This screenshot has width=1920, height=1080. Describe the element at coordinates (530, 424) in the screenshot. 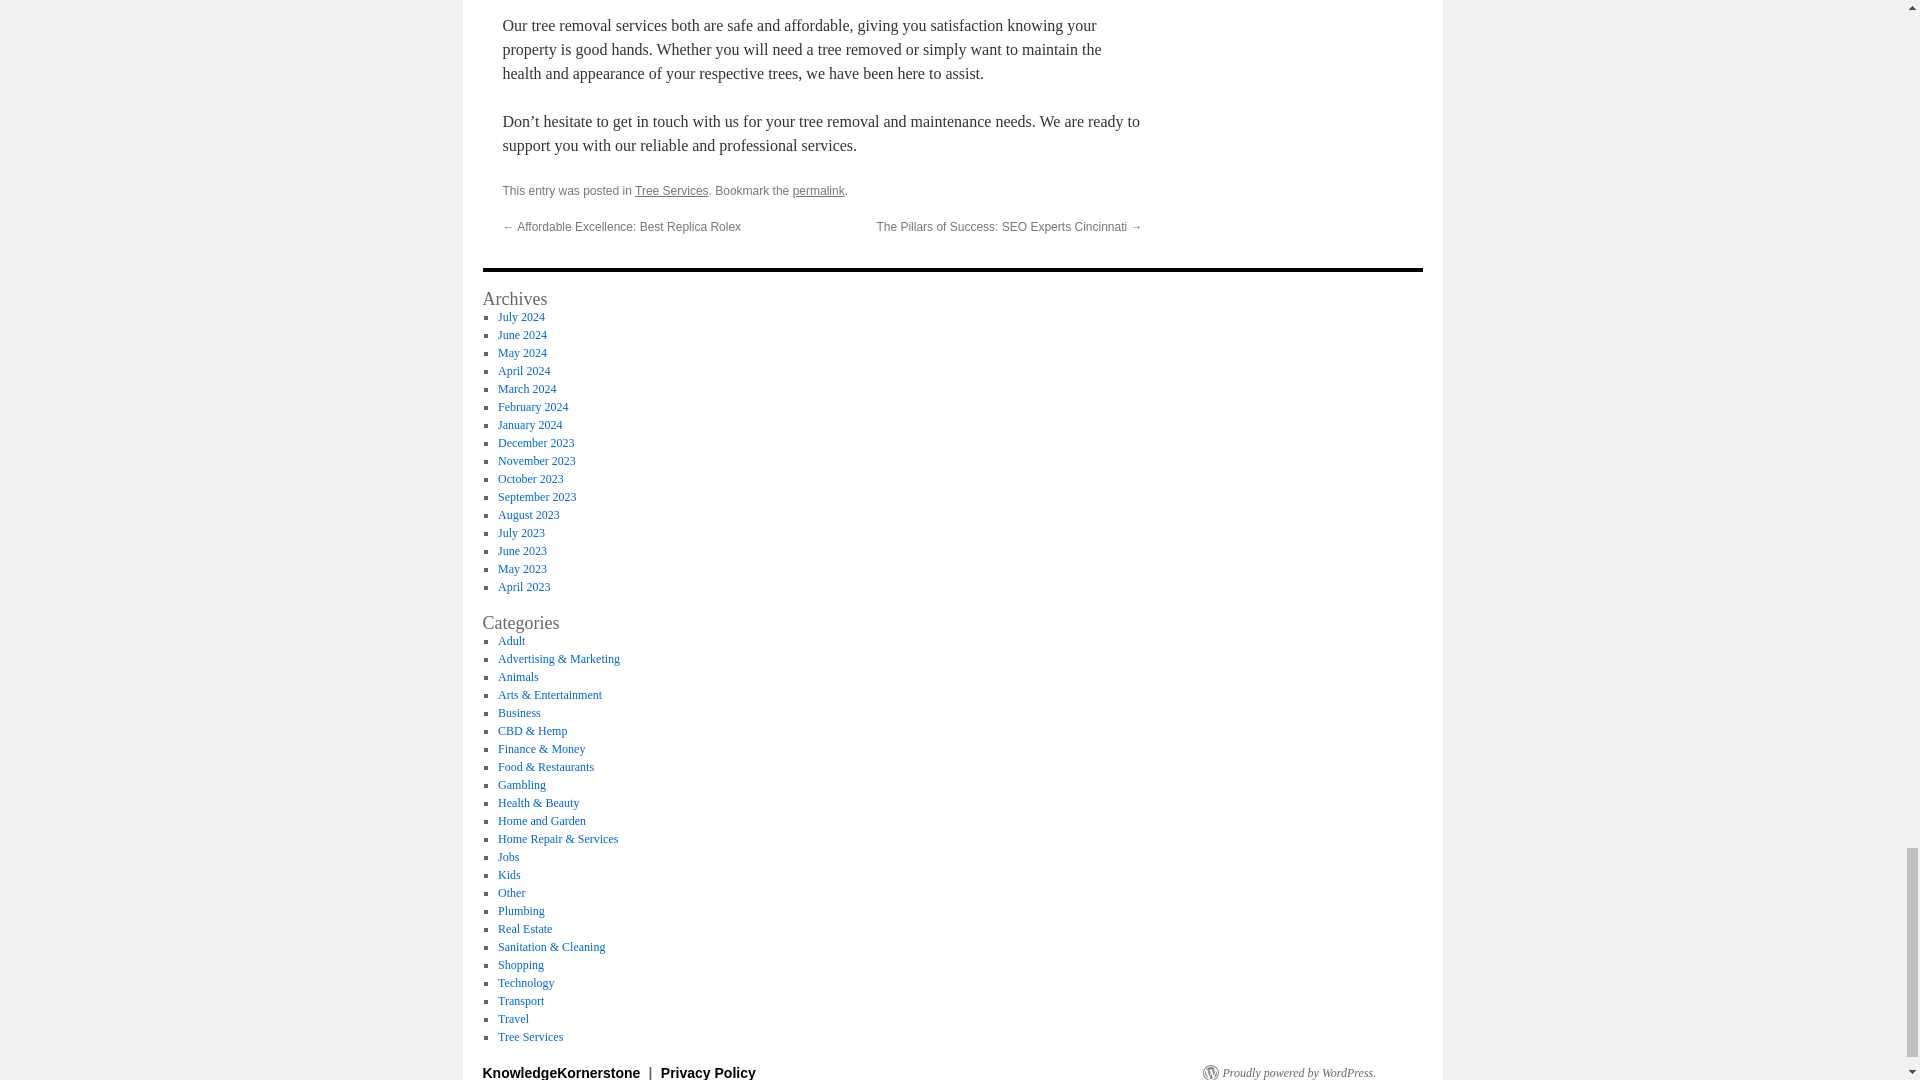

I see `January 2024` at that location.